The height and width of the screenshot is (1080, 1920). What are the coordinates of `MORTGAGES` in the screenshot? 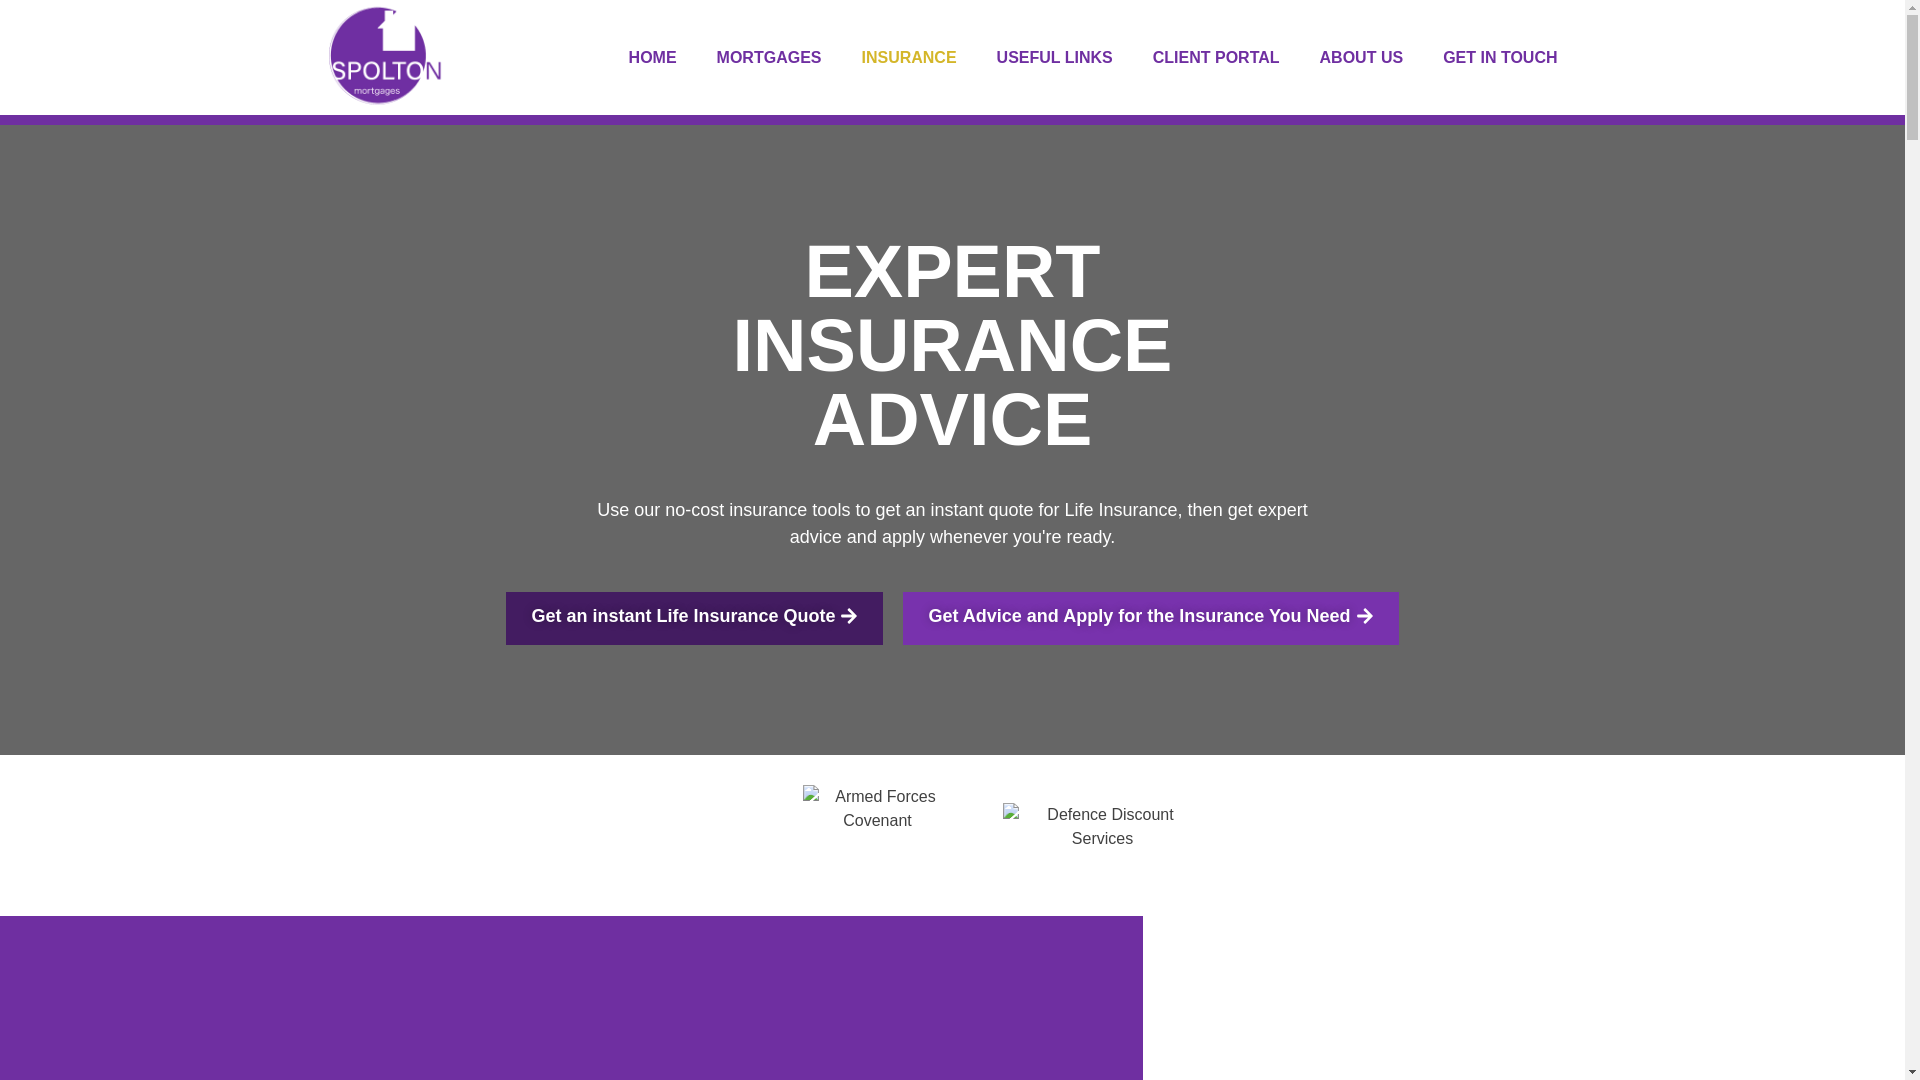 It's located at (769, 56).